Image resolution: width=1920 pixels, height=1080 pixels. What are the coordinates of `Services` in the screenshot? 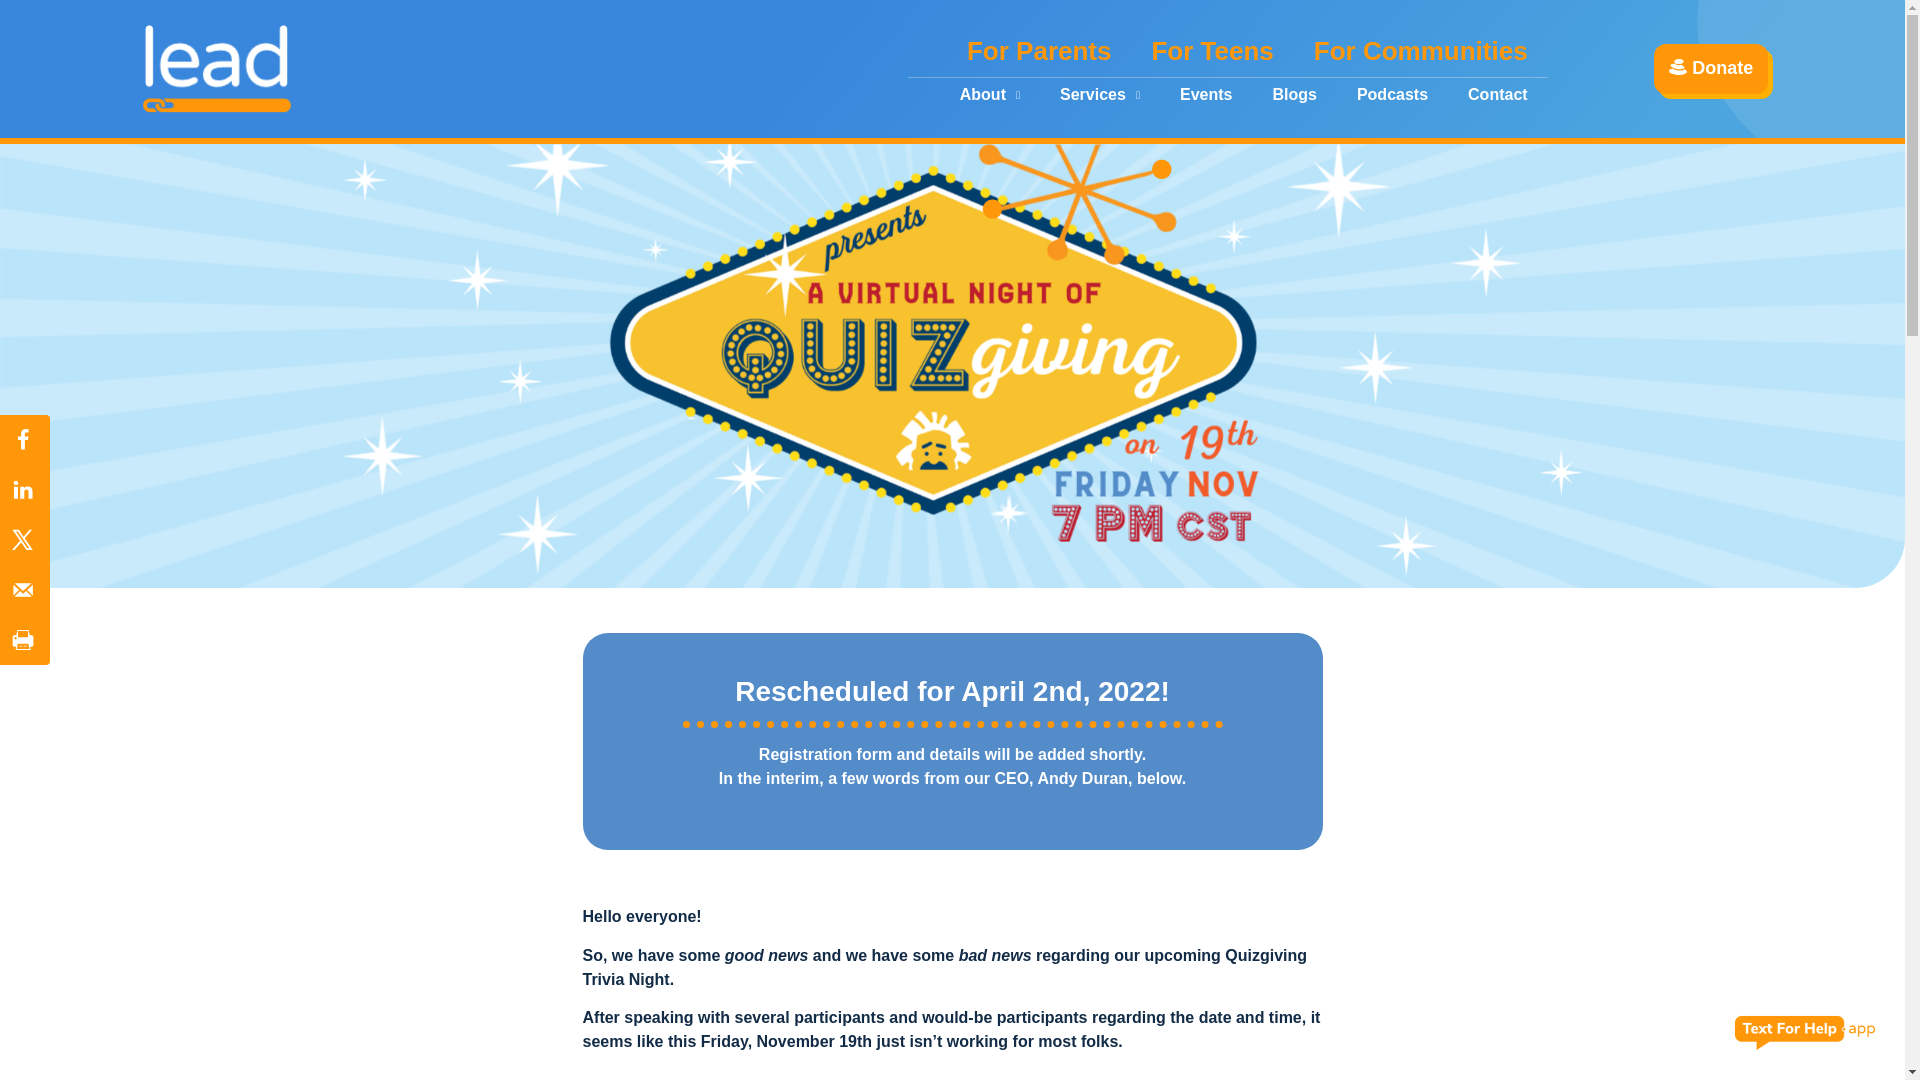 It's located at (1100, 94).